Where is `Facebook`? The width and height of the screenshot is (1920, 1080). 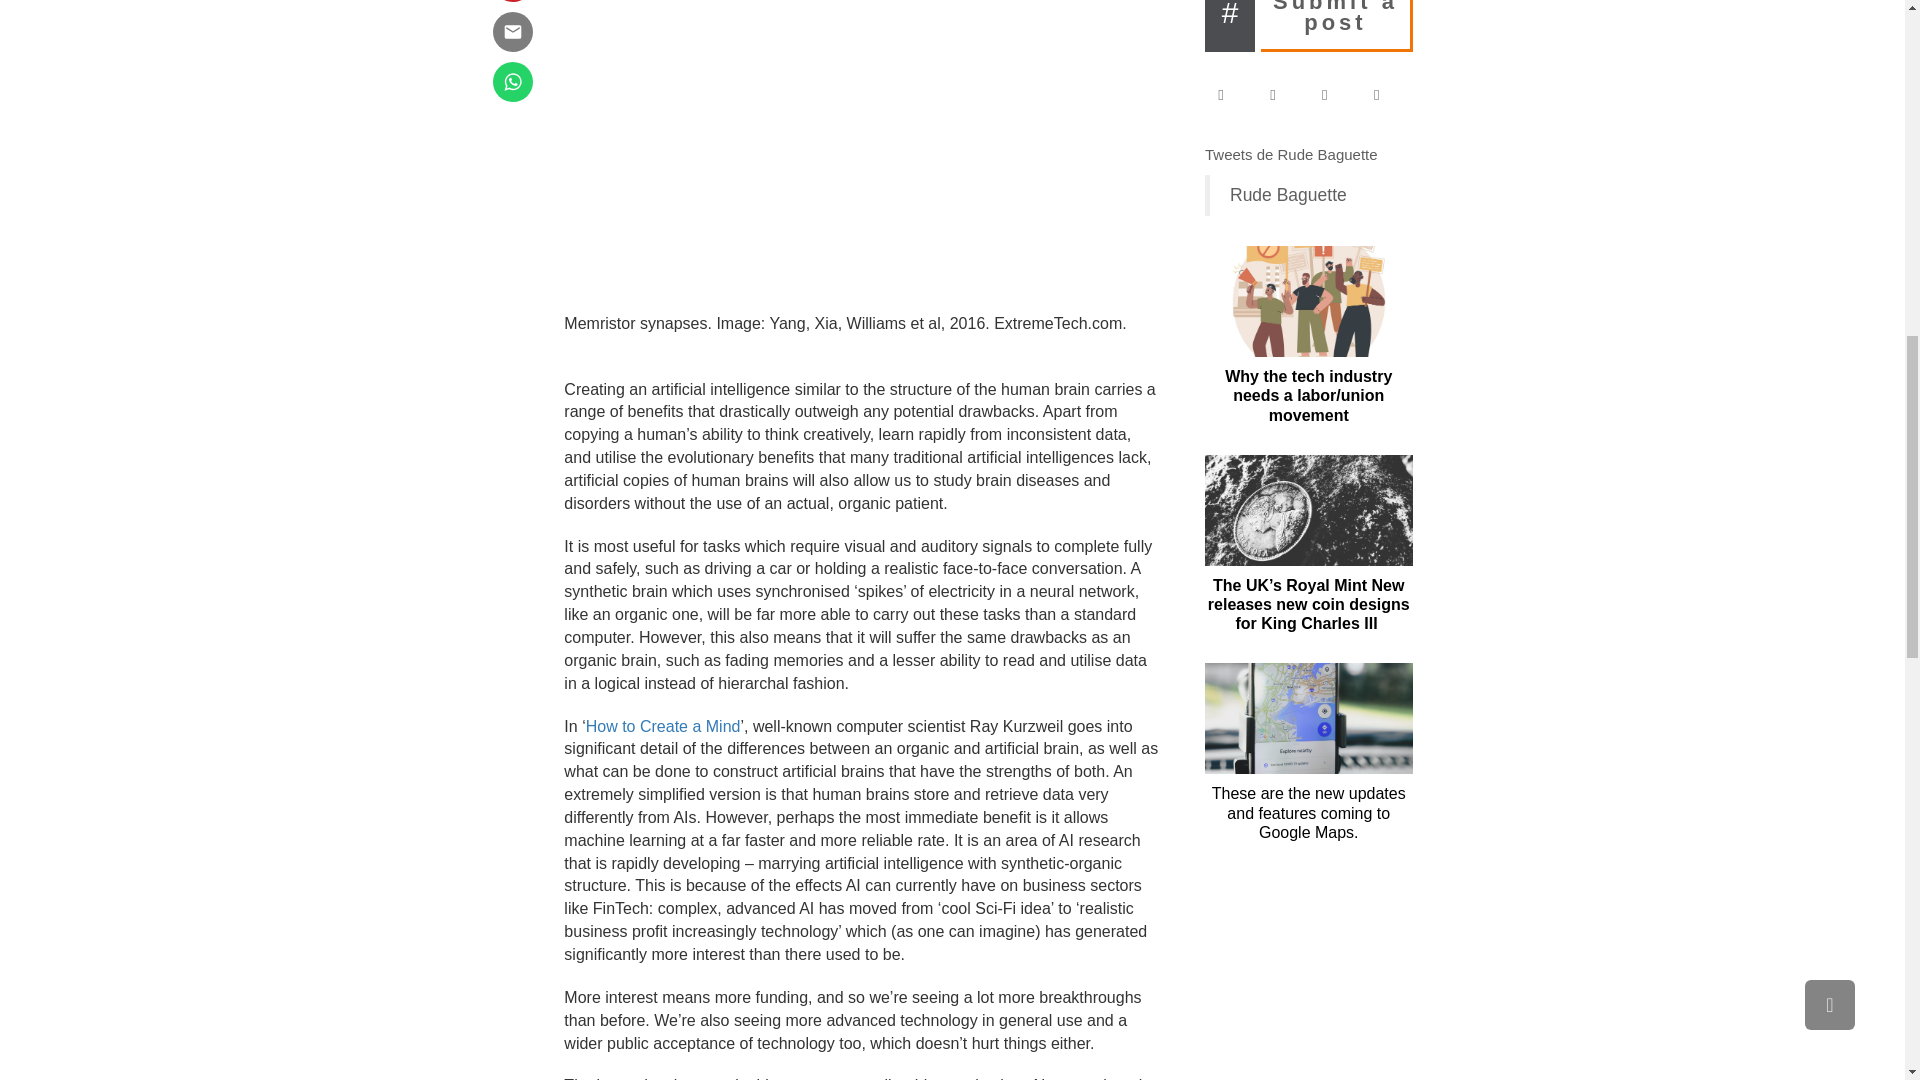 Facebook is located at coordinates (1230, 95).